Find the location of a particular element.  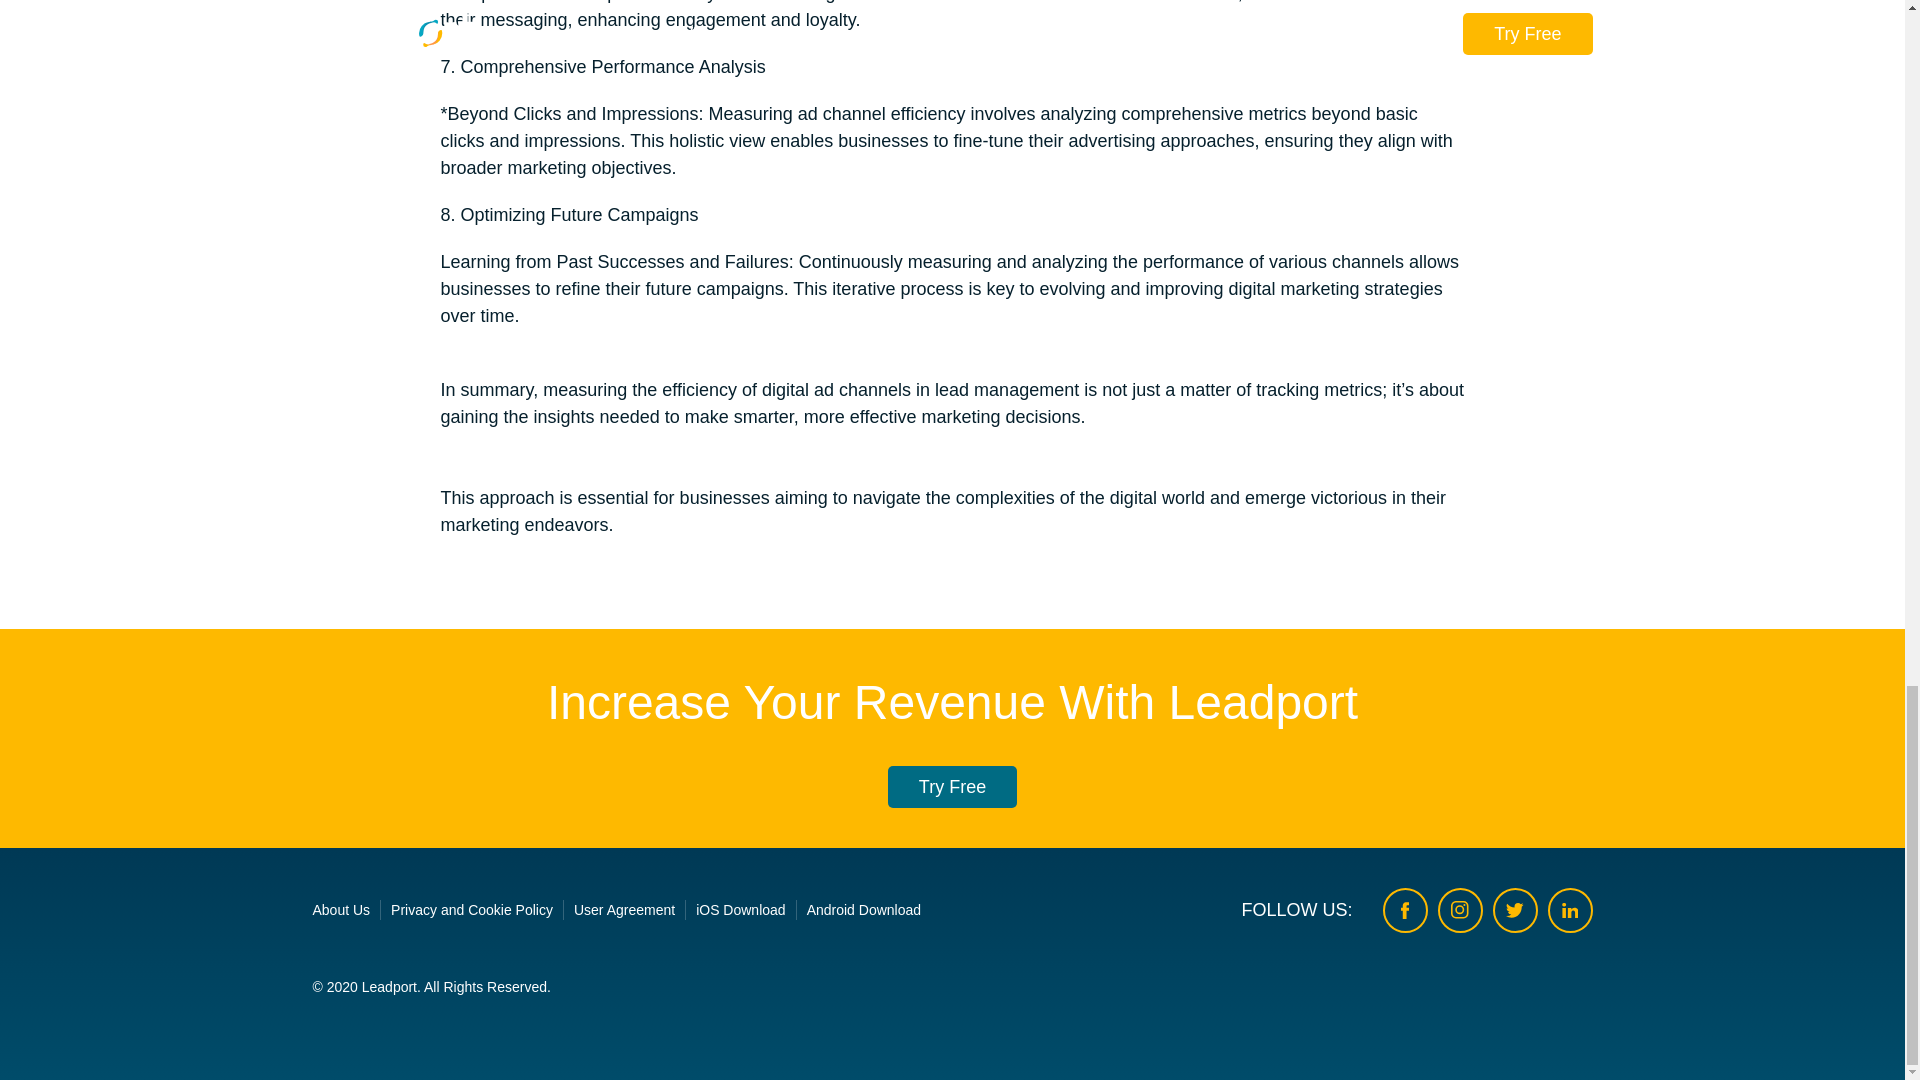

iOS Download is located at coordinates (740, 910).